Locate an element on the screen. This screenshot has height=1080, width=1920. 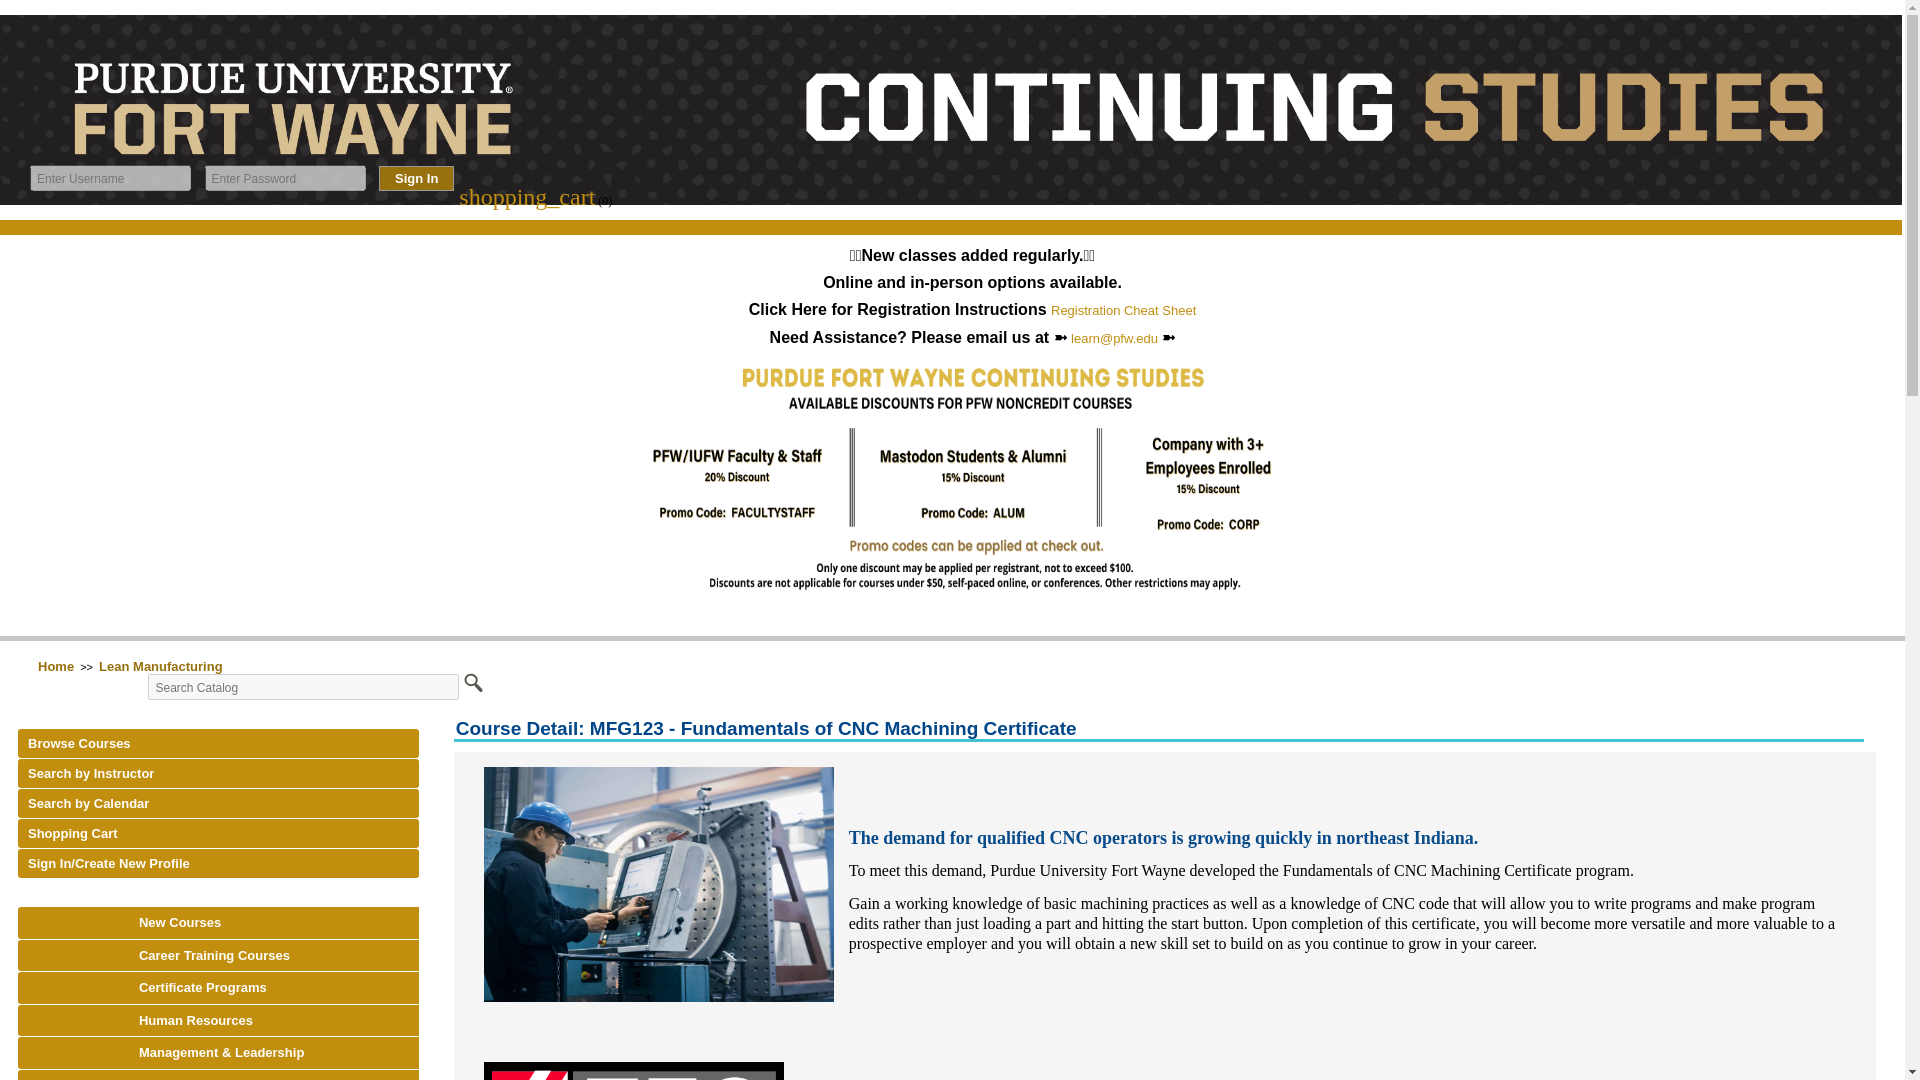
Search by Instructor is located at coordinates (218, 774).